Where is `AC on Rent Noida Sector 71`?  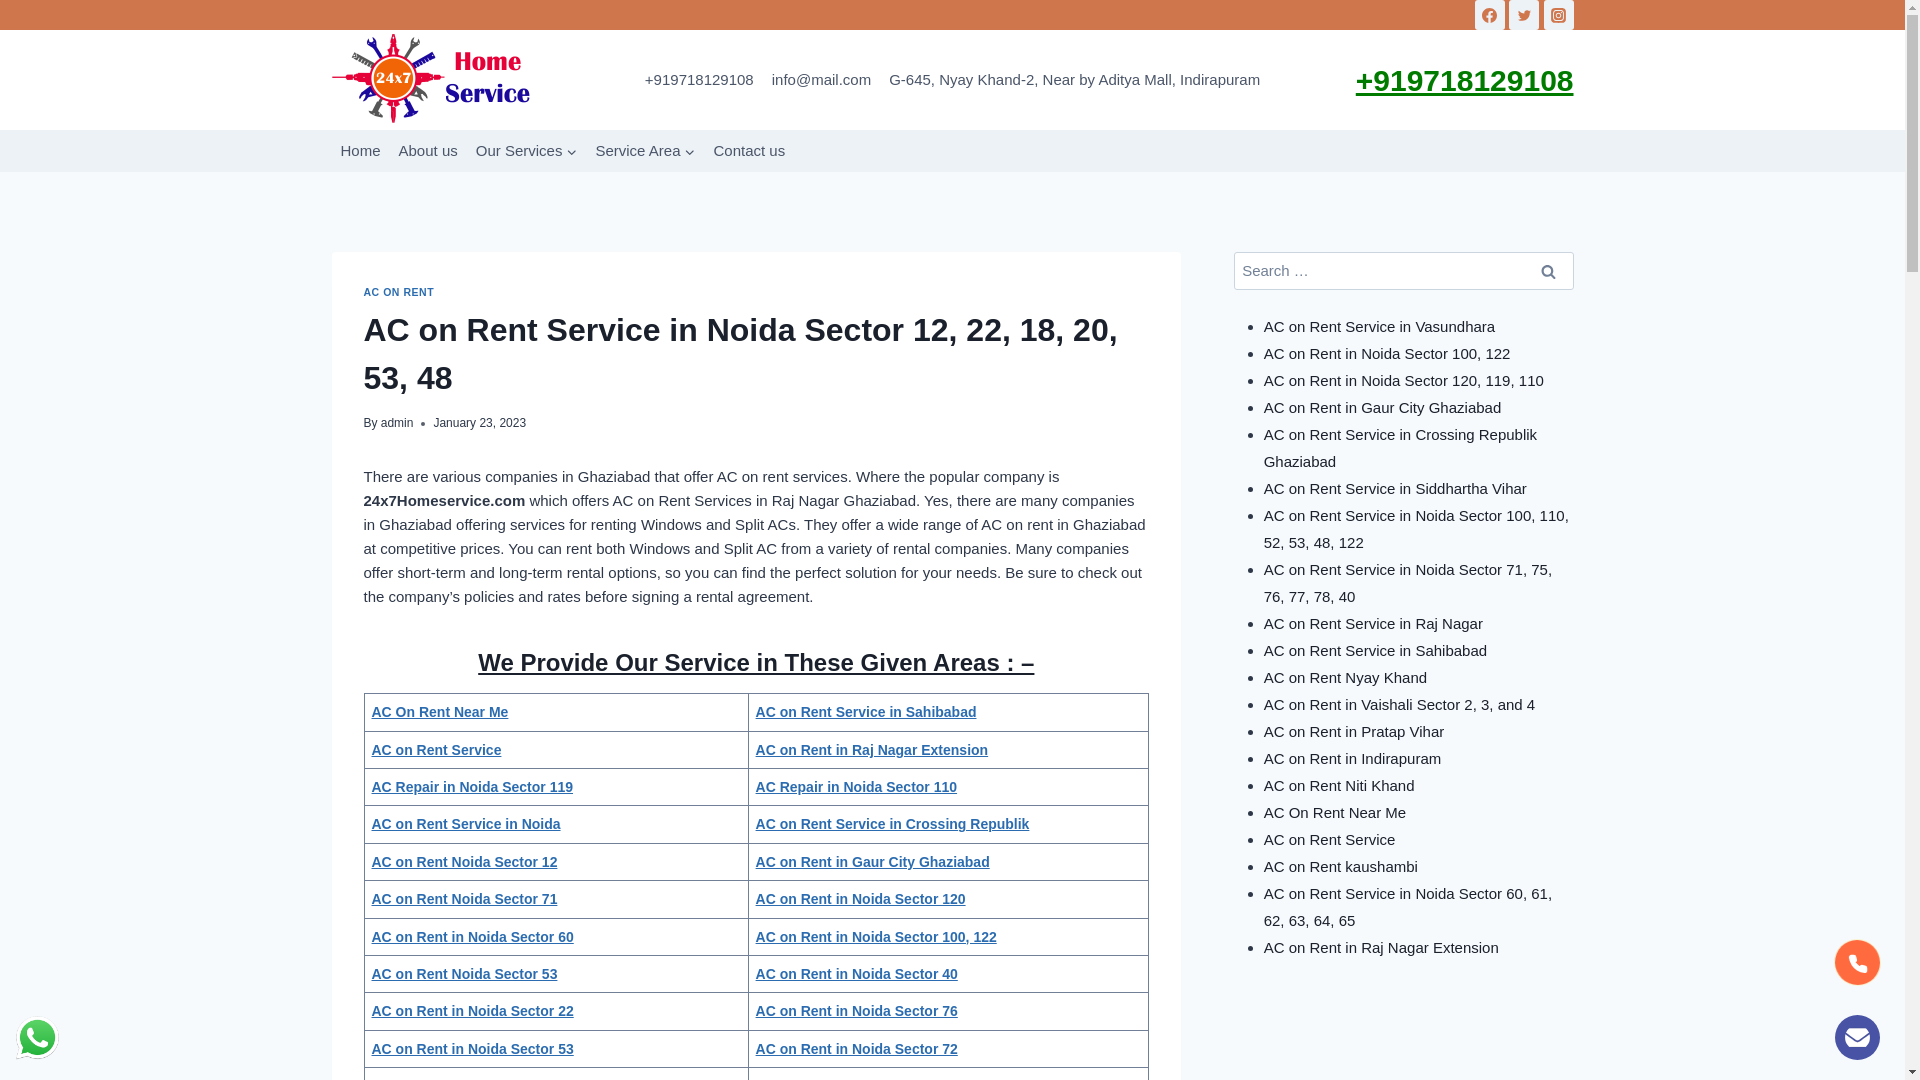
AC on Rent Noida Sector 71 is located at coordinates (465, 899).